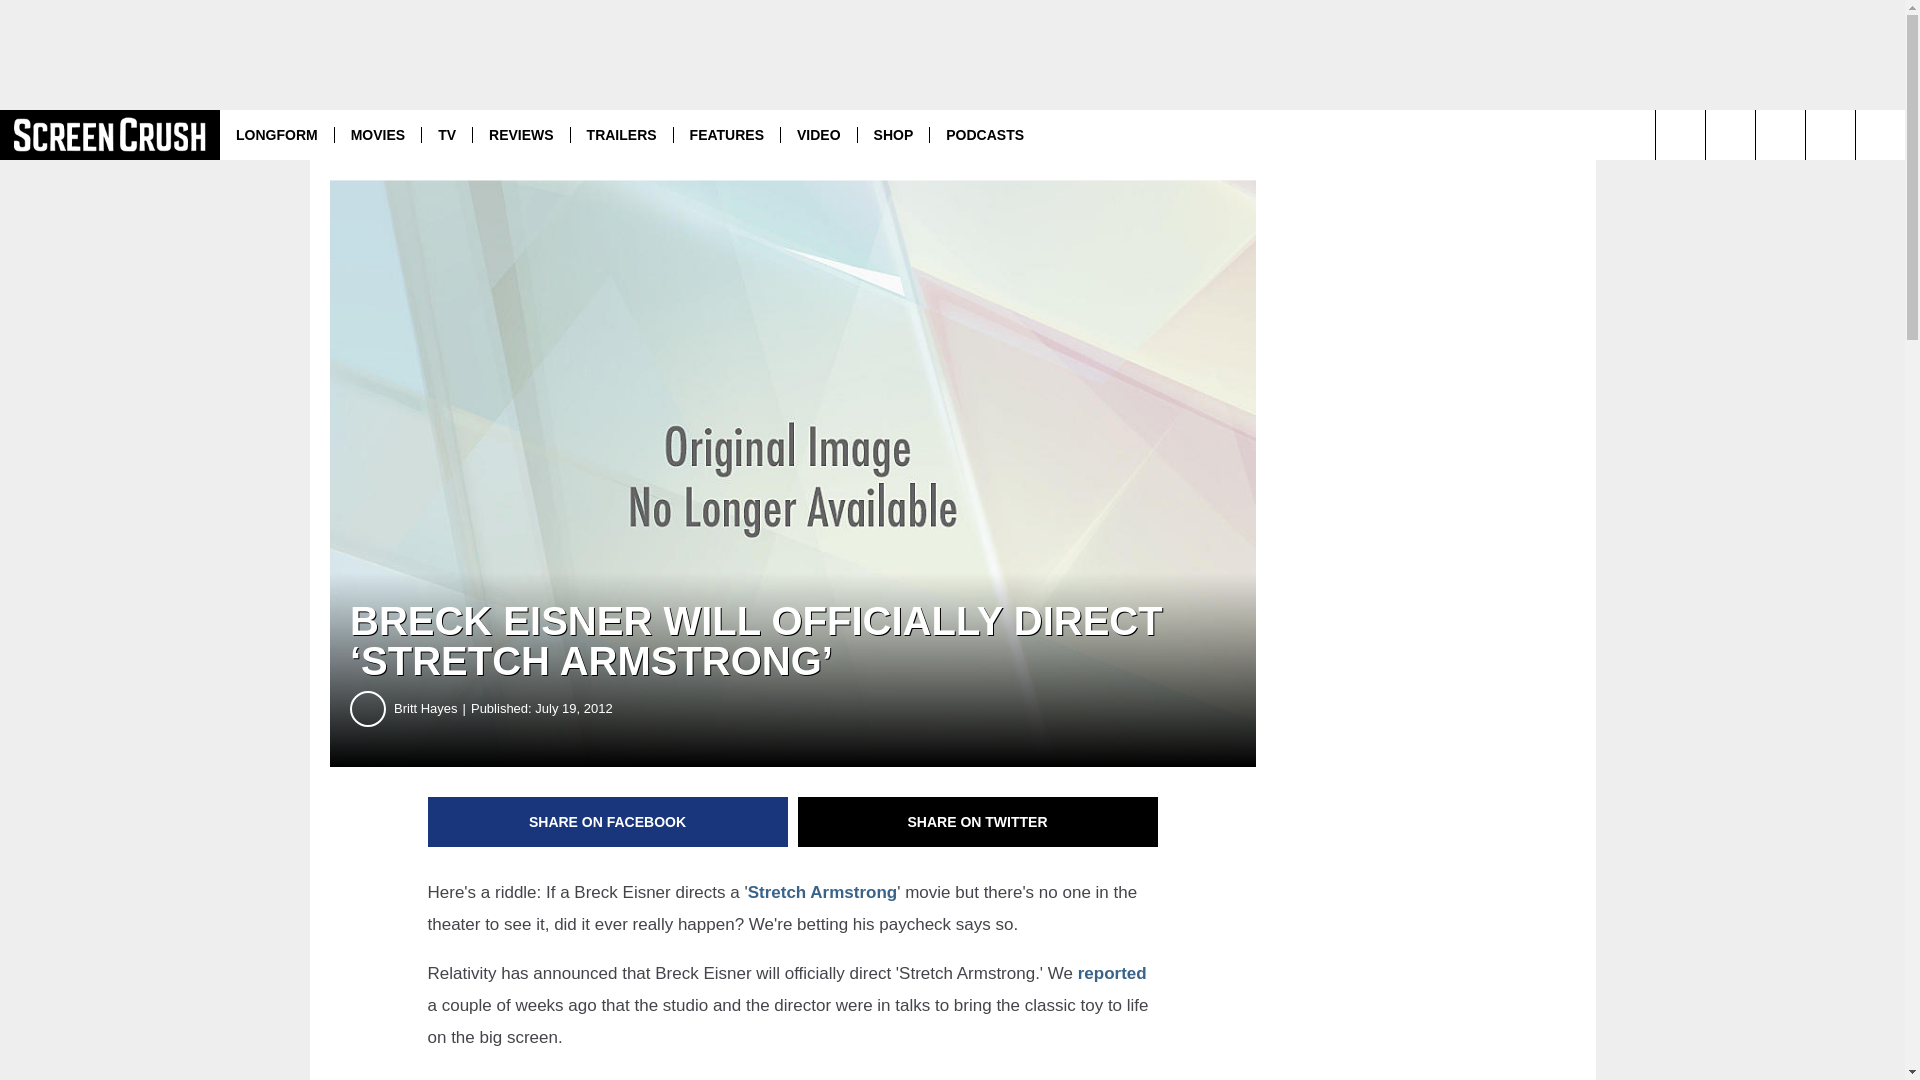 This screenshot has width=1920, height=1080. What do you see at coordinates (1830, 134) in the screenshot?
I see `Visit us on Facebook` at bounding box center [1830, 134].